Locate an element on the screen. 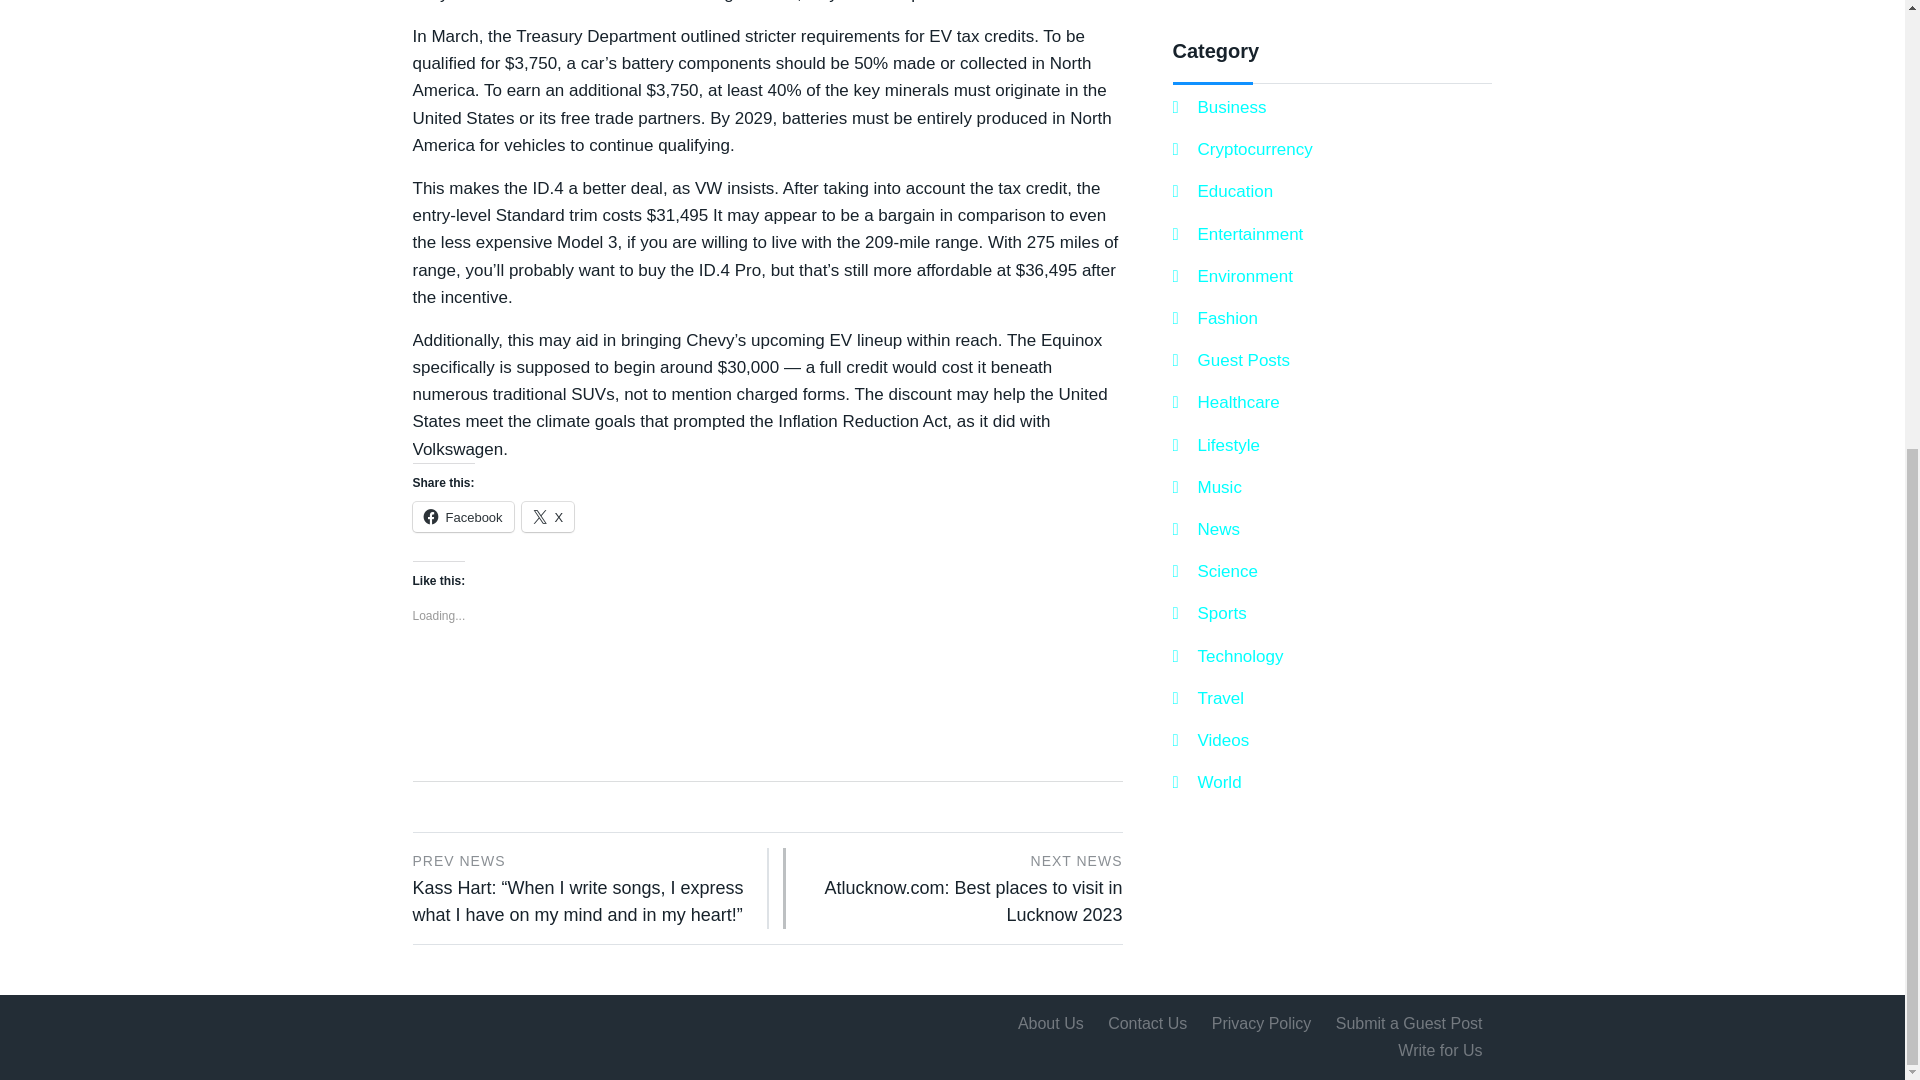 The width and height of the screenshot is (1920, 1080). Education is located at coordinates (1222, 192).